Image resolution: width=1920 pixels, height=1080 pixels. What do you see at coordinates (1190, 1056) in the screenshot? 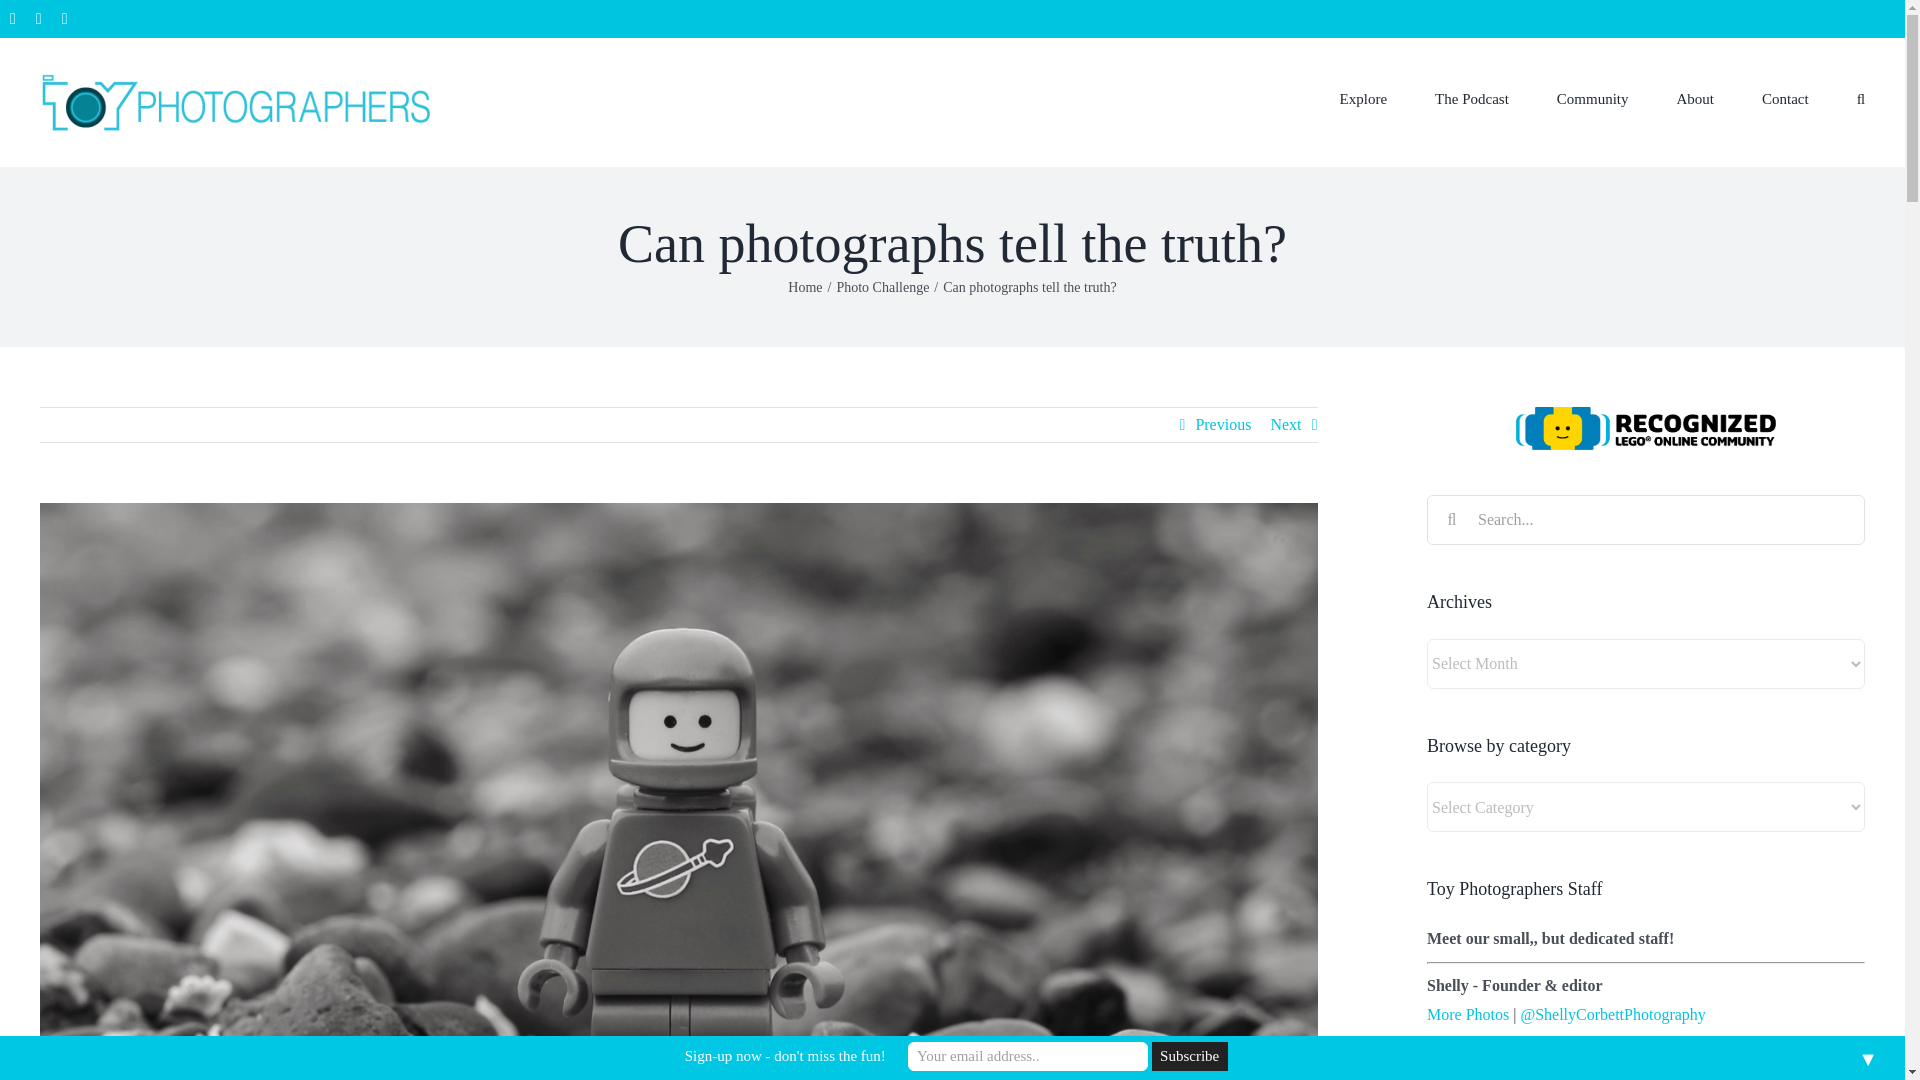
I see `Subscribe` at bounding box center [1190, 1056].